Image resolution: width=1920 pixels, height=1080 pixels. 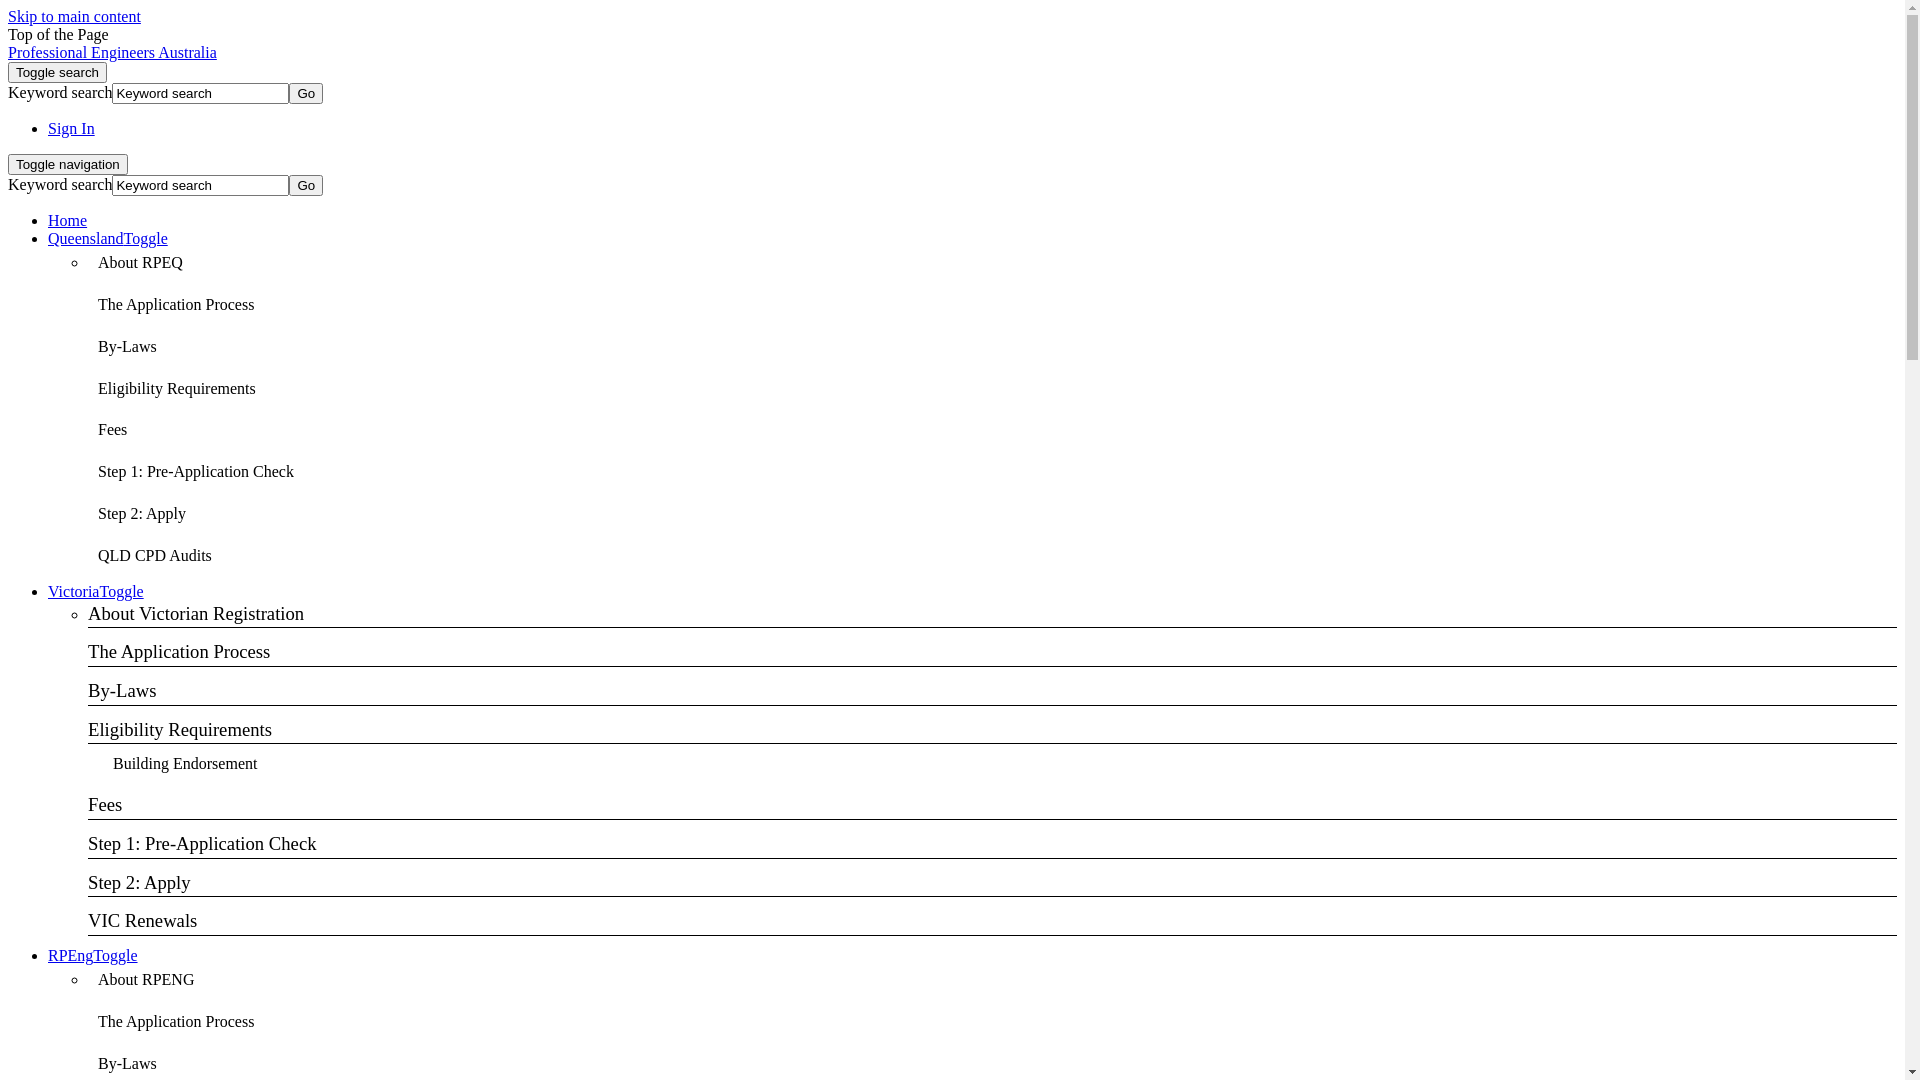 I want to click on About RPENG, so click(x=146, y=980).